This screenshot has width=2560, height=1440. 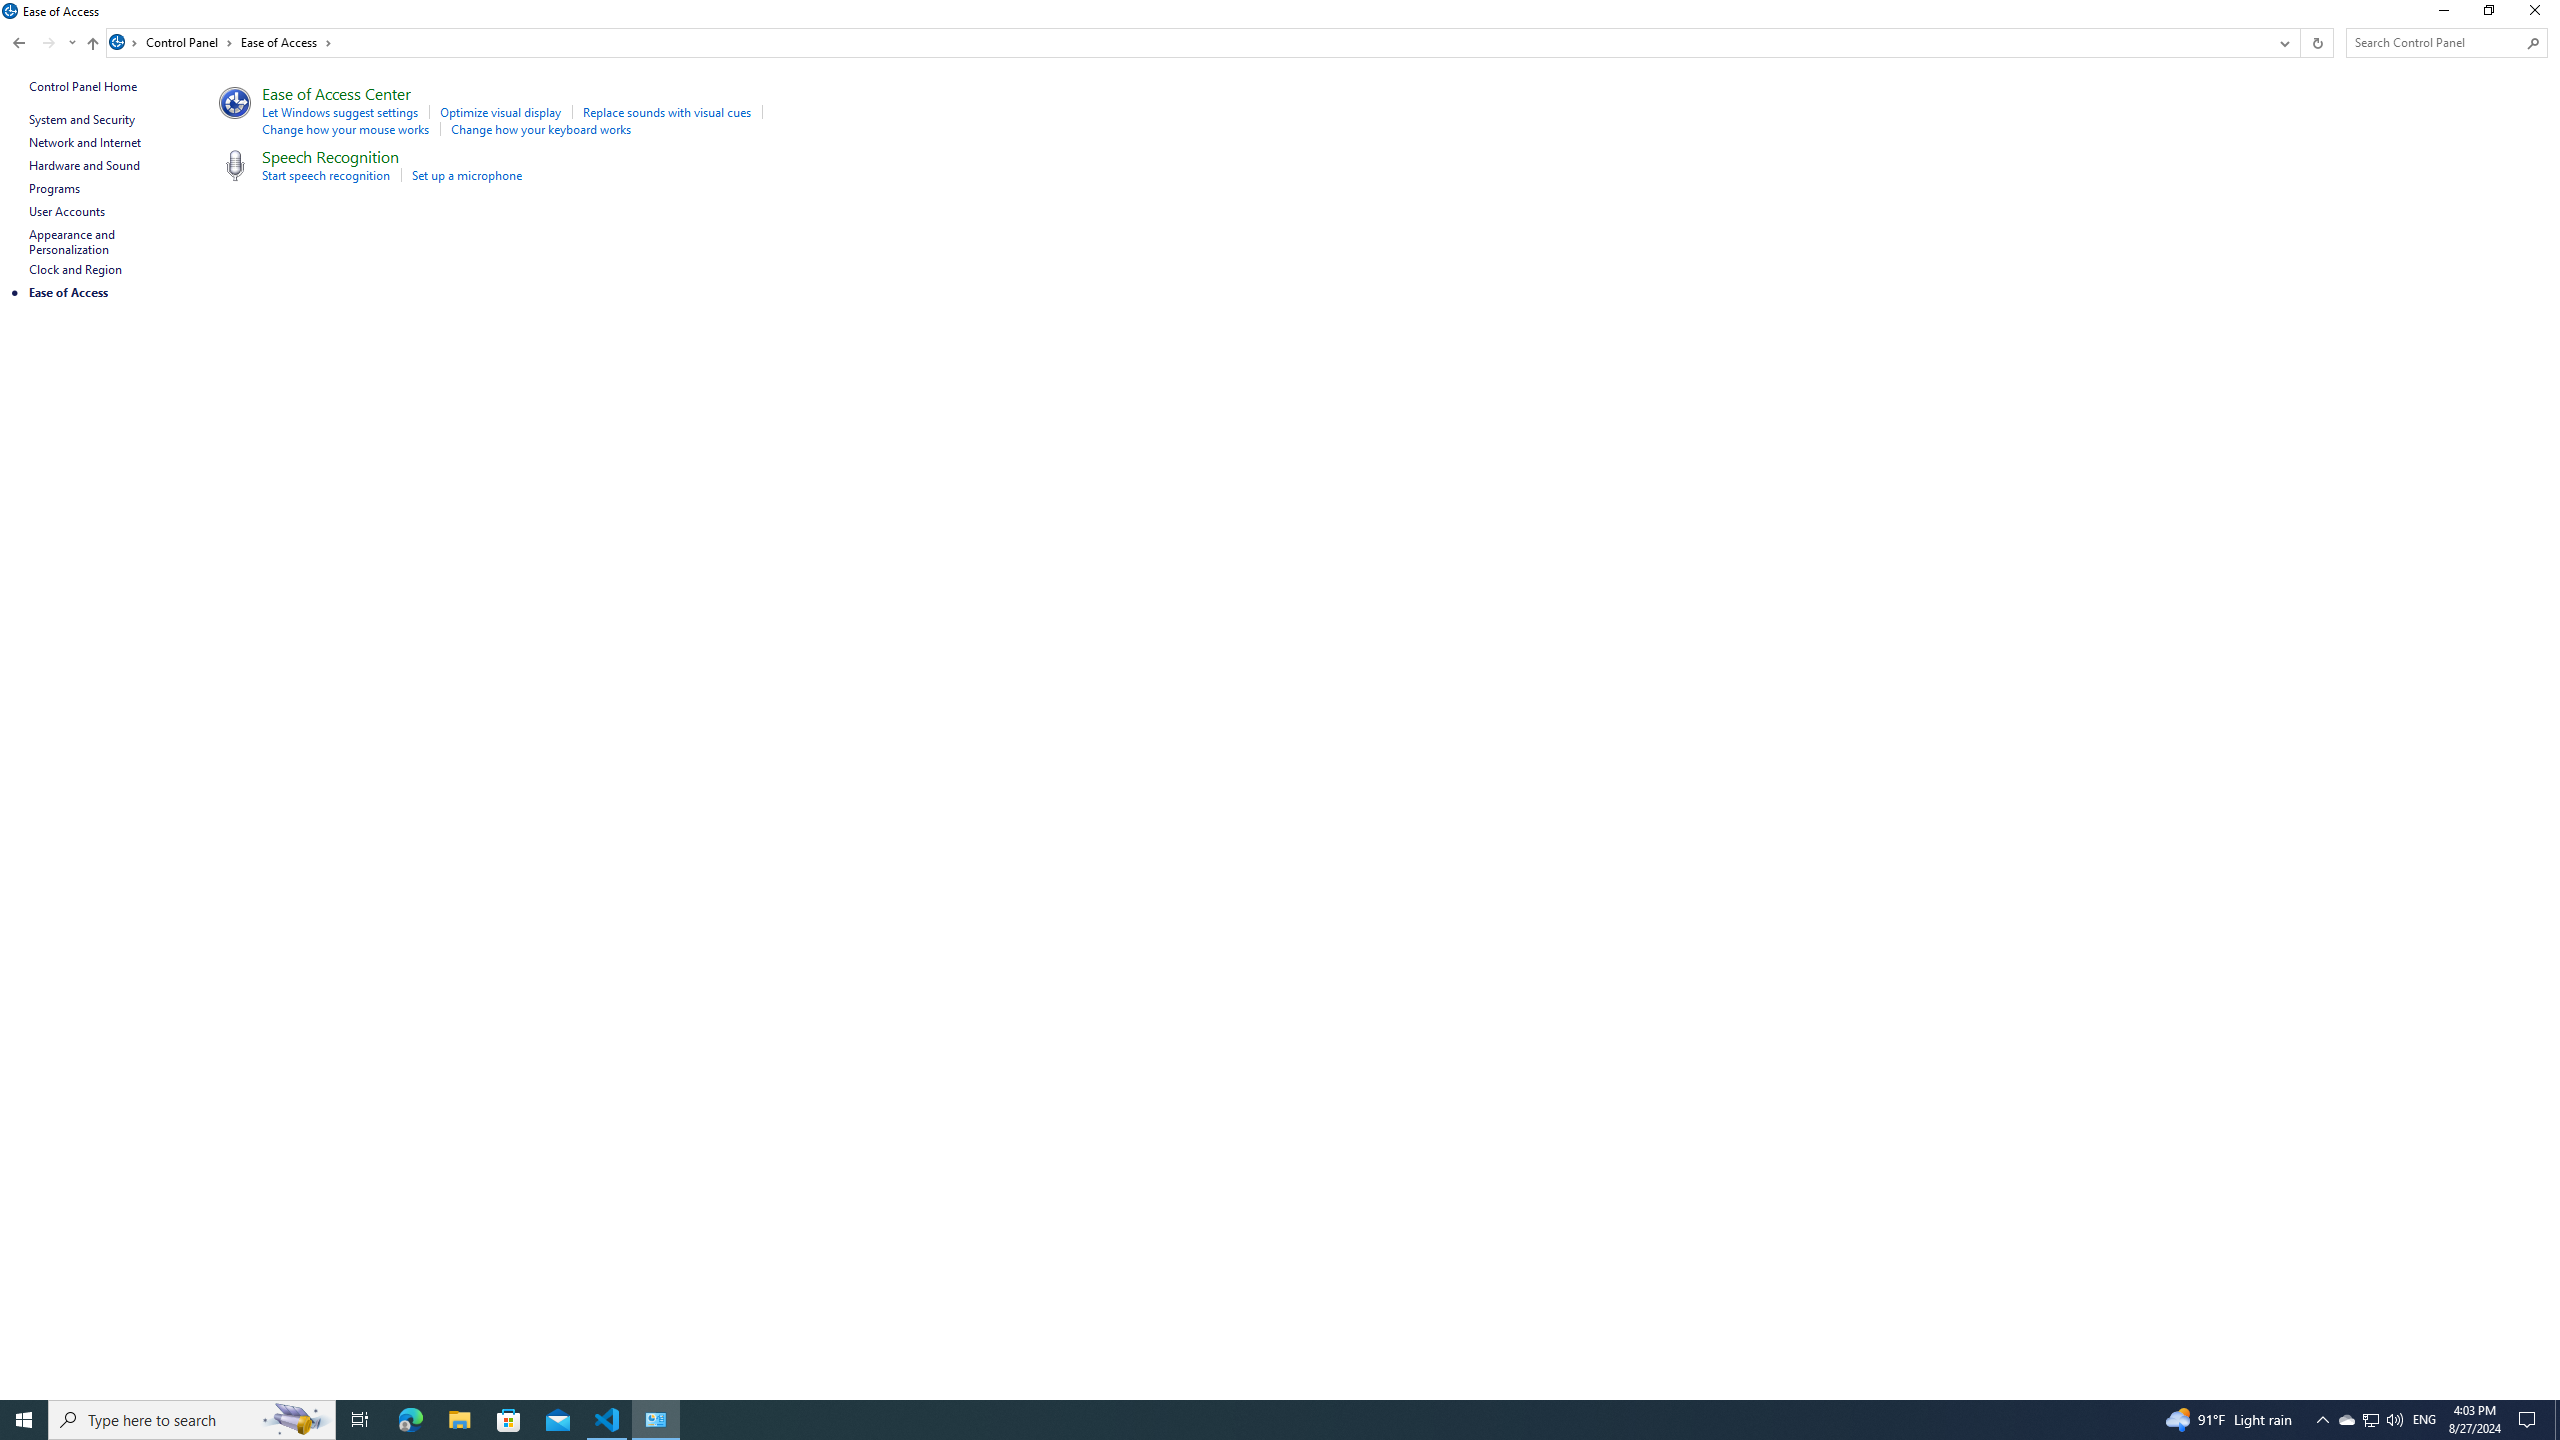 I want to click on Up band toolbar, so click(x=92, y=46).